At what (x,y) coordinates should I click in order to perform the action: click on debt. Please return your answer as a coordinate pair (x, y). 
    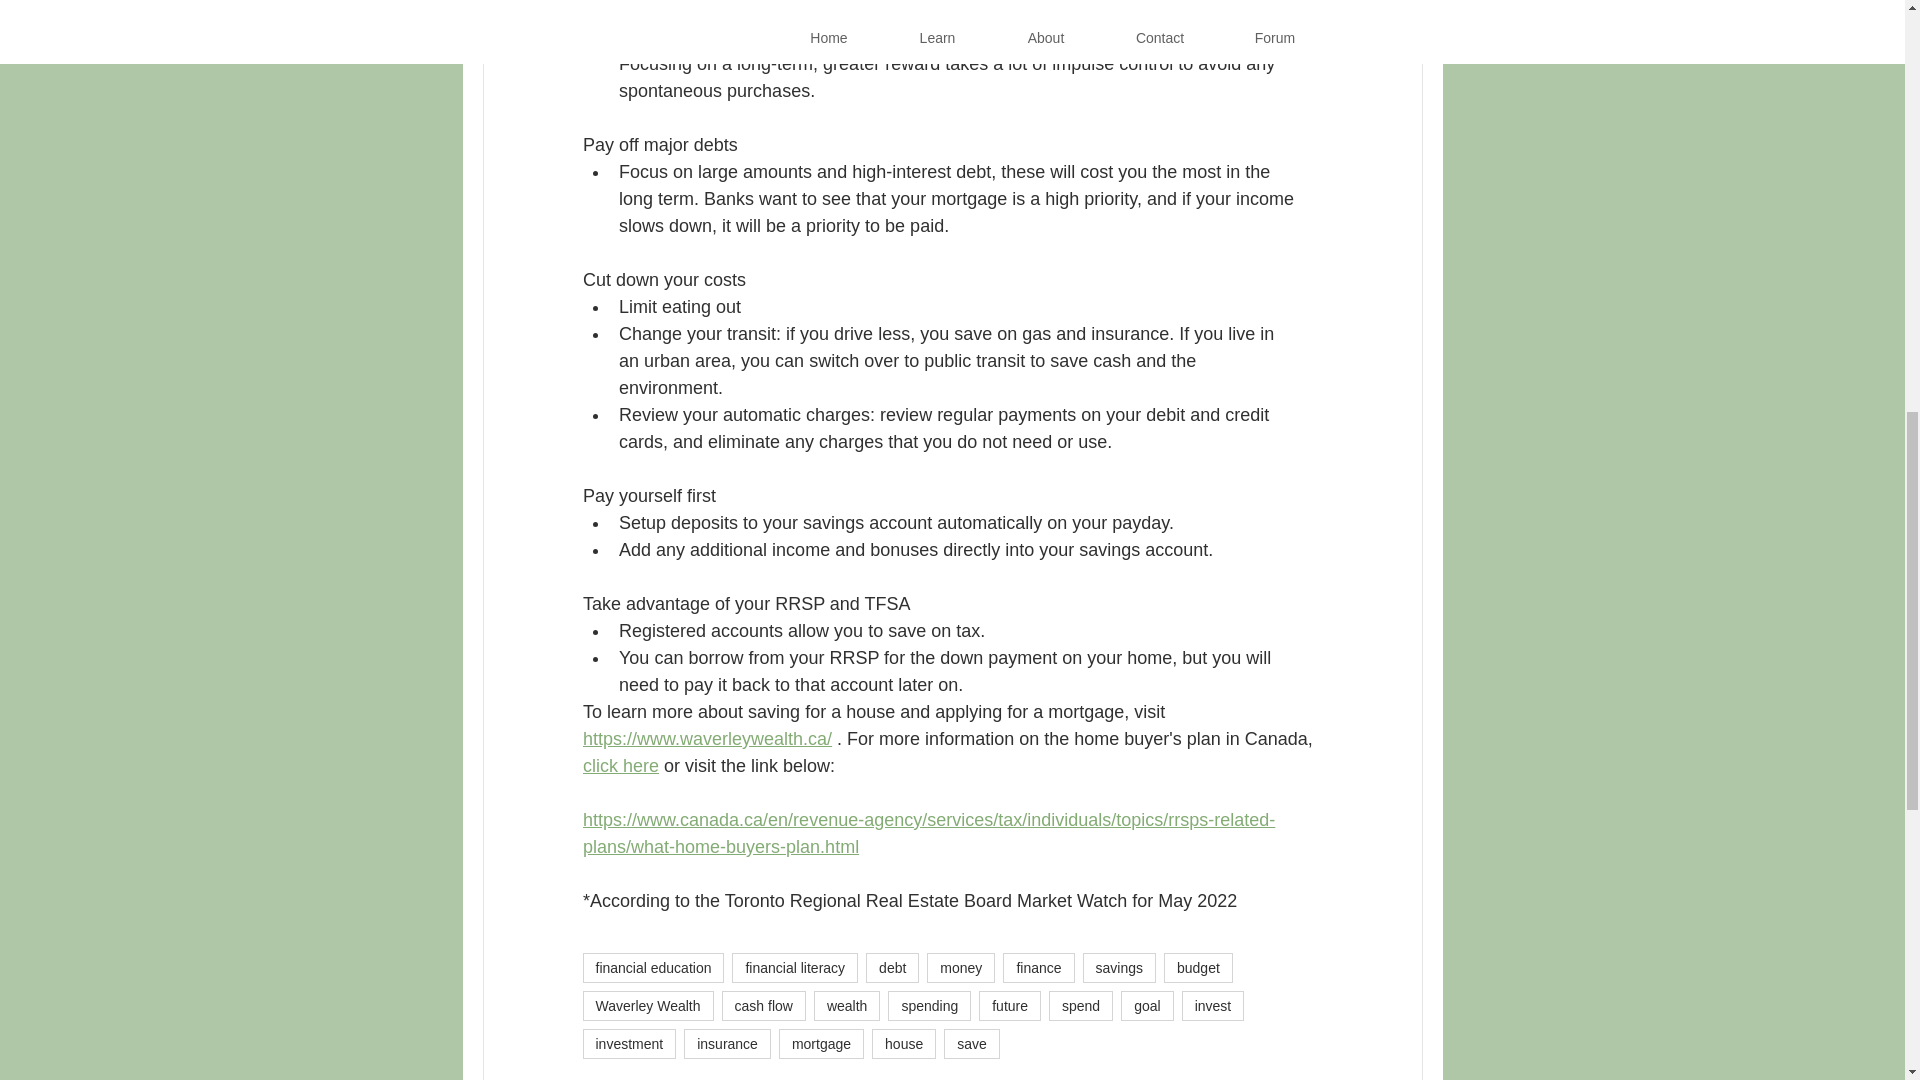
    Looking at the image, I should click on (892, 967).